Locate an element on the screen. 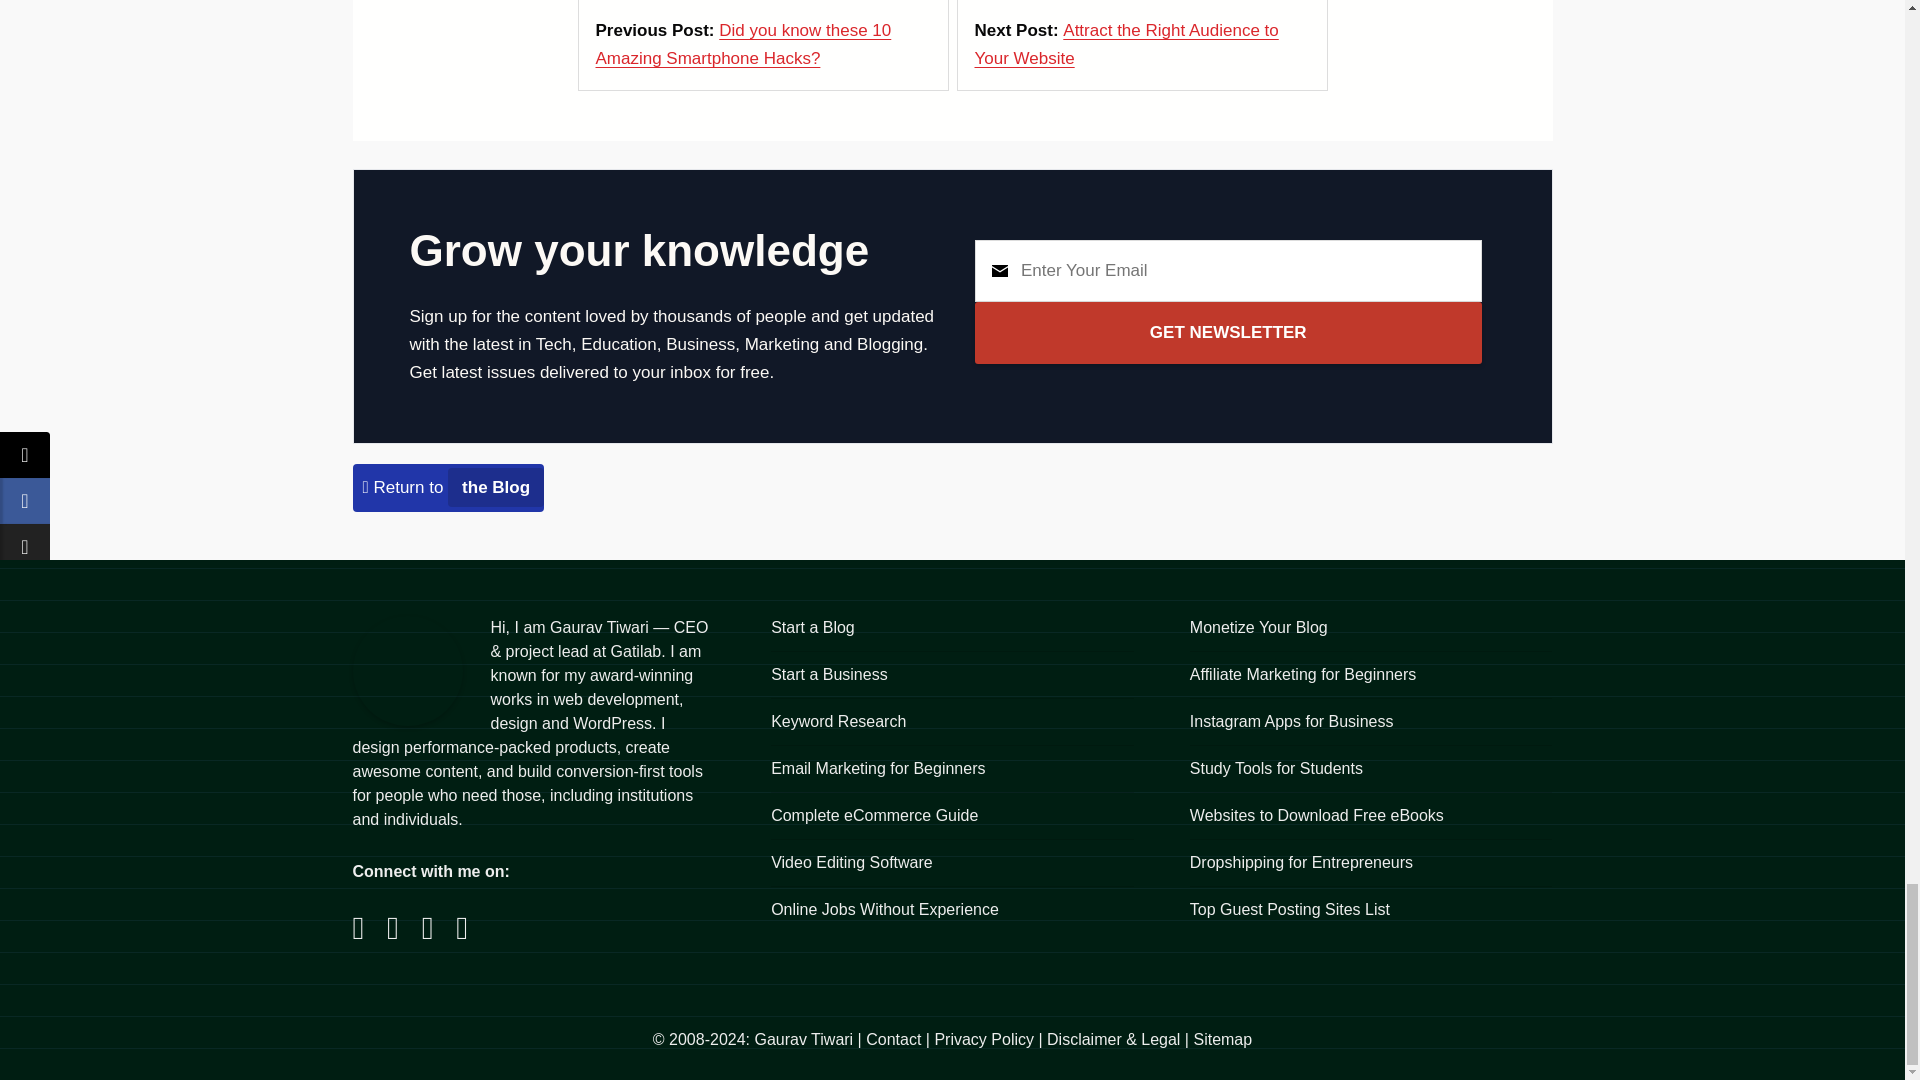 Image resolution: width=1920 pixels, height=1080 pixels. Return to the Blog is located at coordinates (452, 487).